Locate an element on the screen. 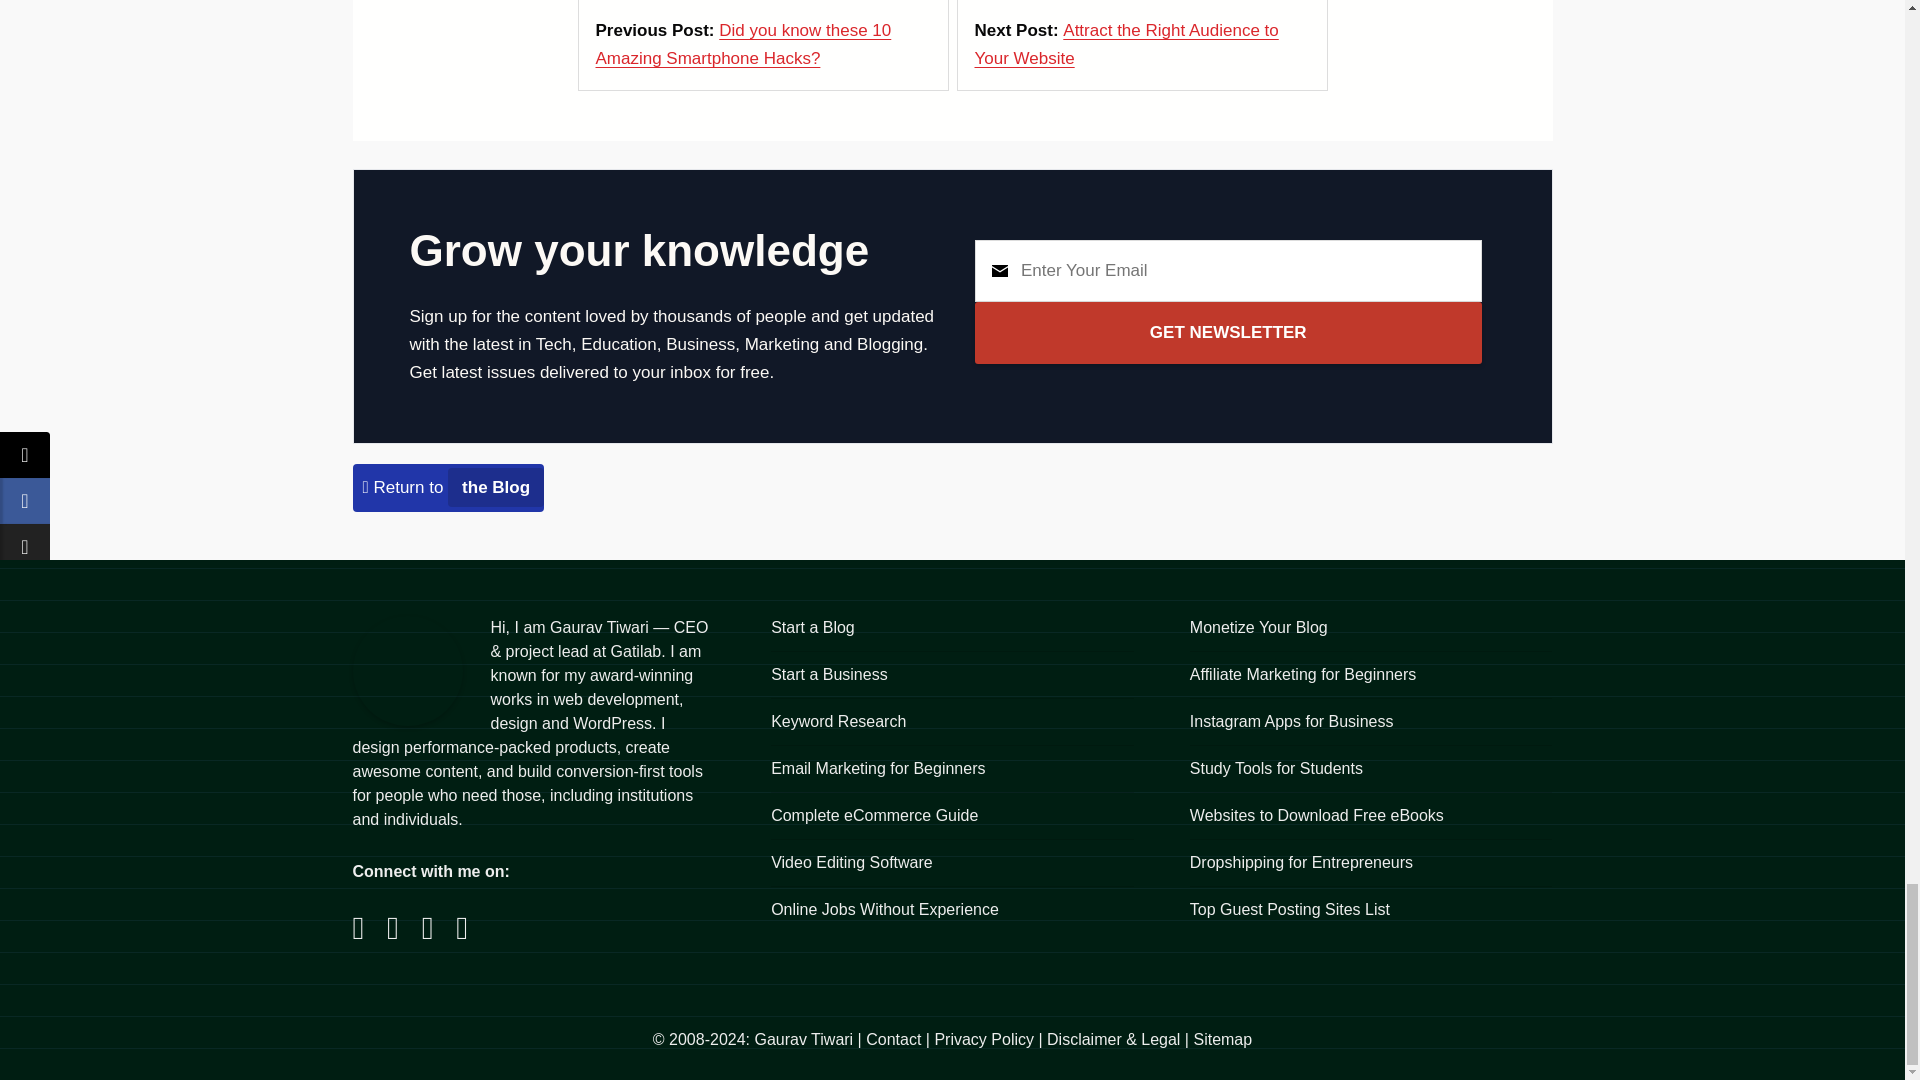 Image resolution: width=1920 pixels, height=1080 pixels. Return to the Blog is located at coordinates (452, 487).